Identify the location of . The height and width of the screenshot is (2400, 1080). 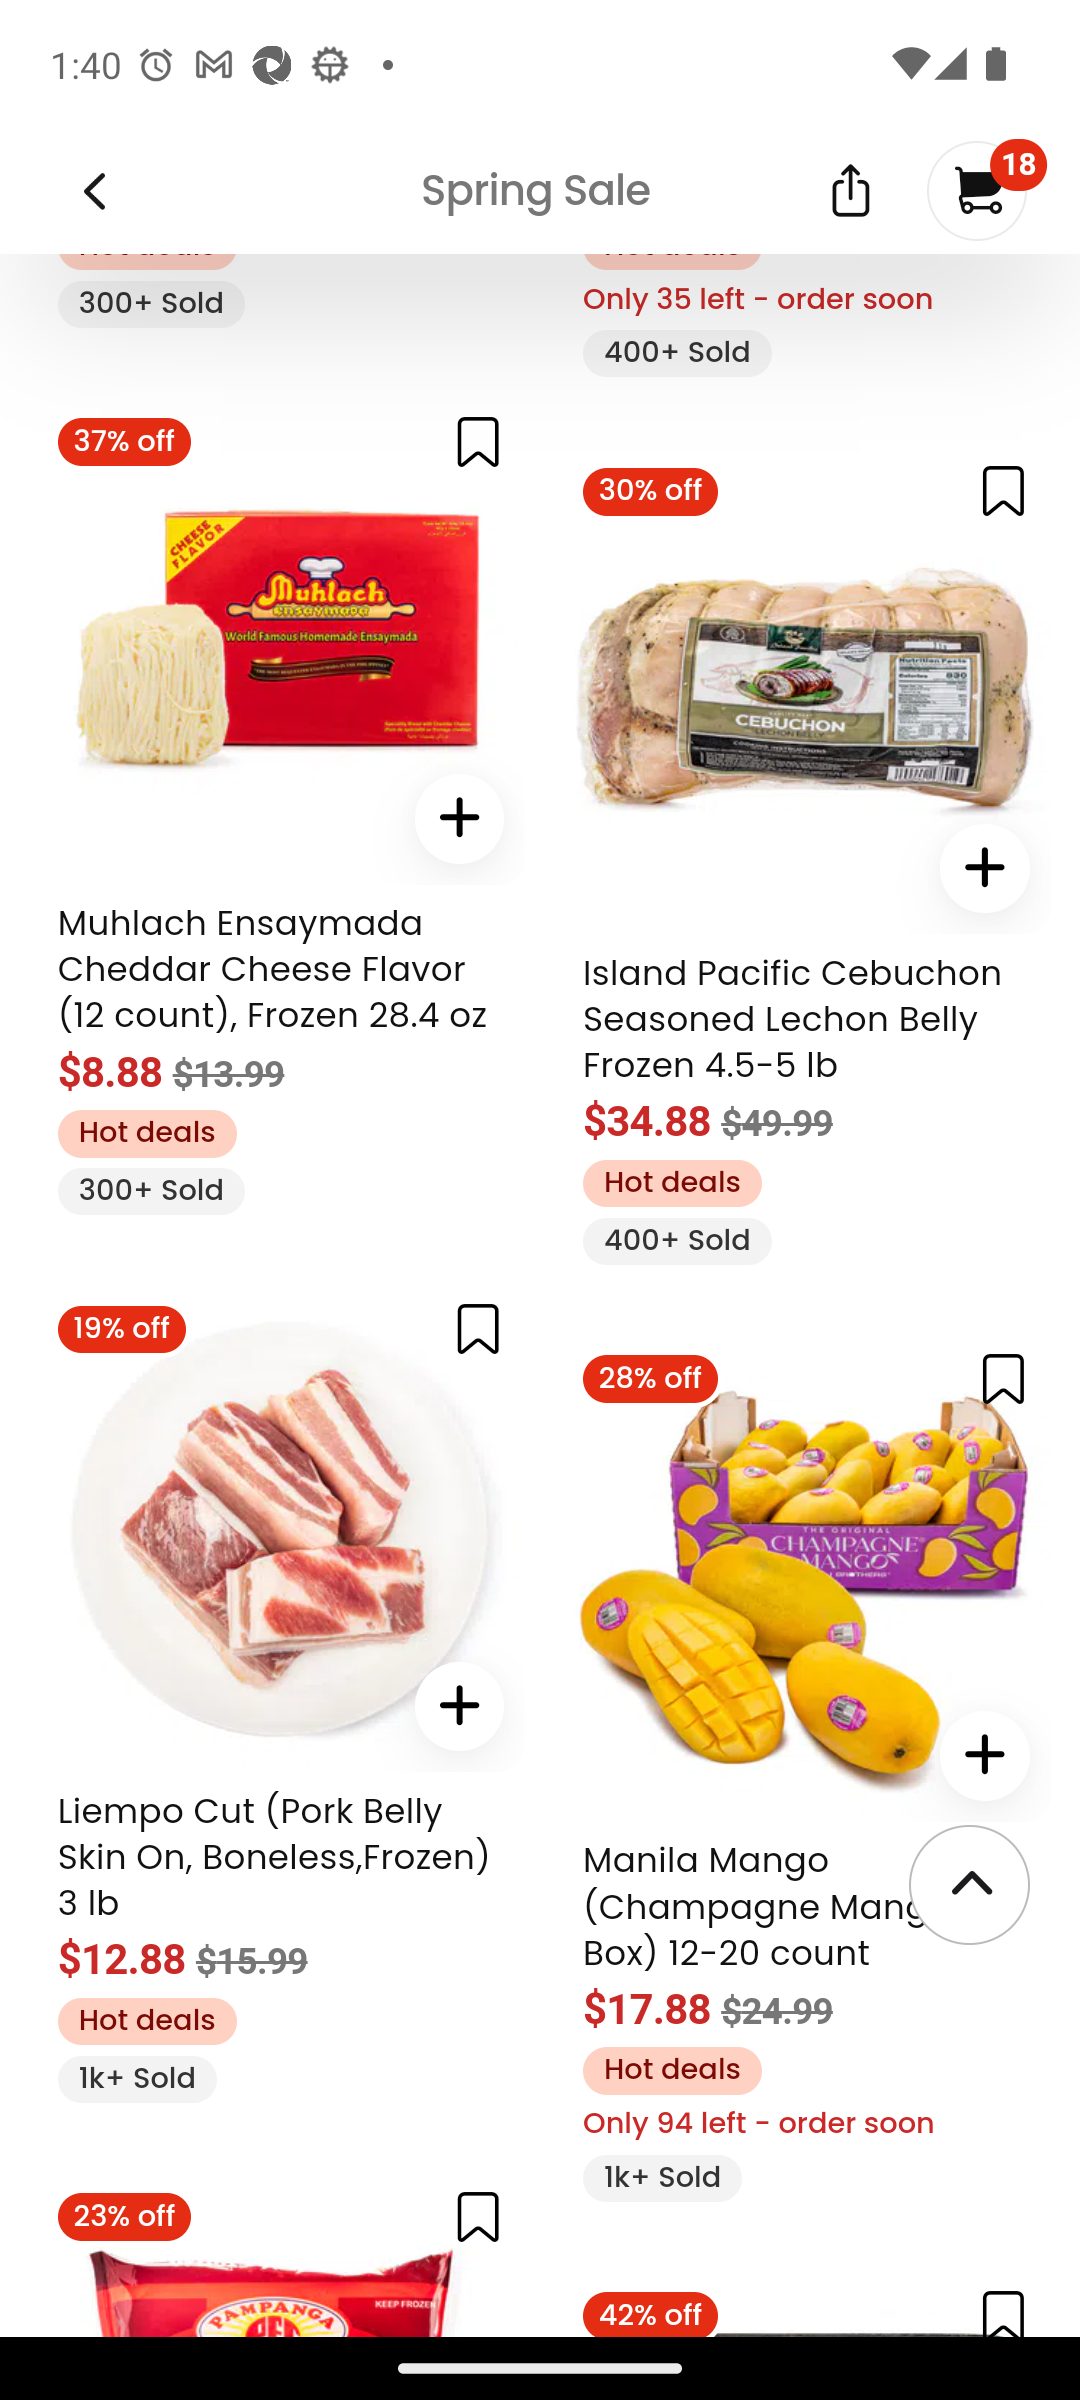
(477, 2217).